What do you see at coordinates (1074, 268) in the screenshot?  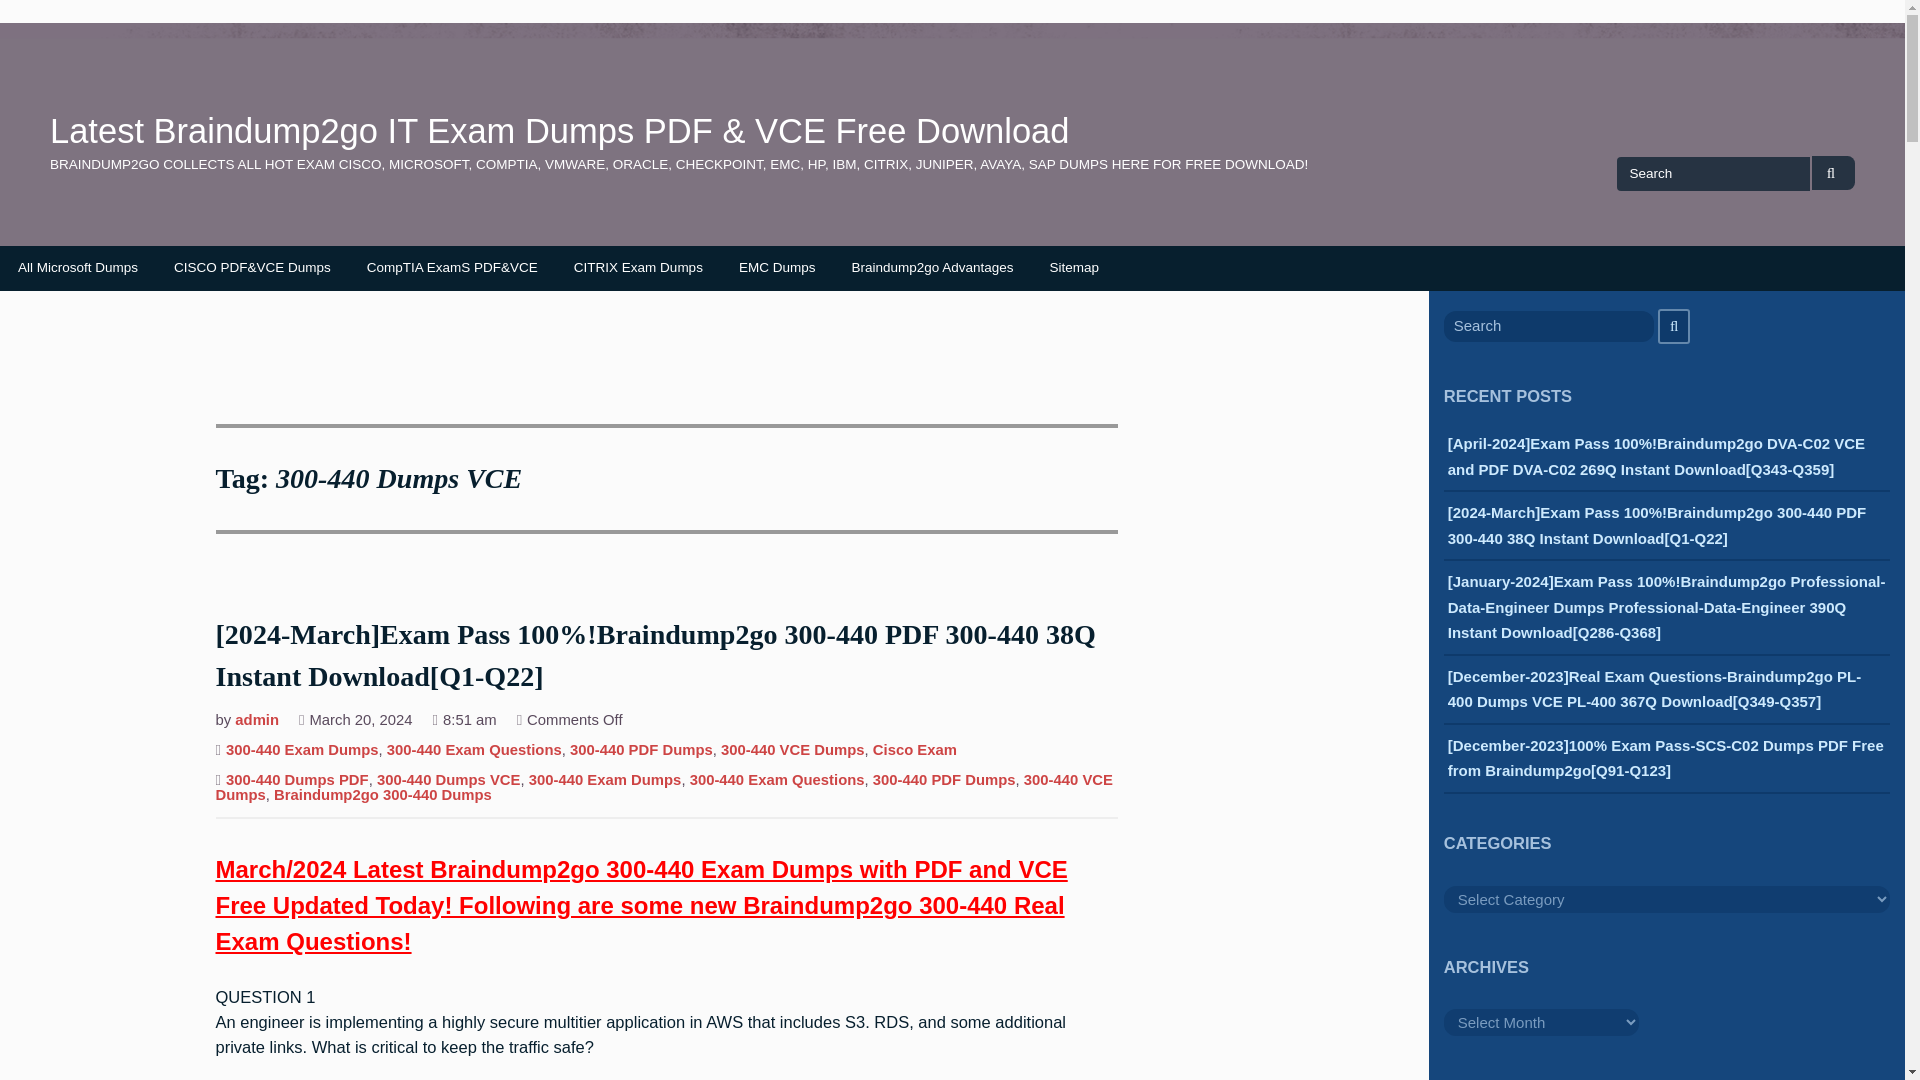 I see `Sitemap` at bounding box center [1074, 268].